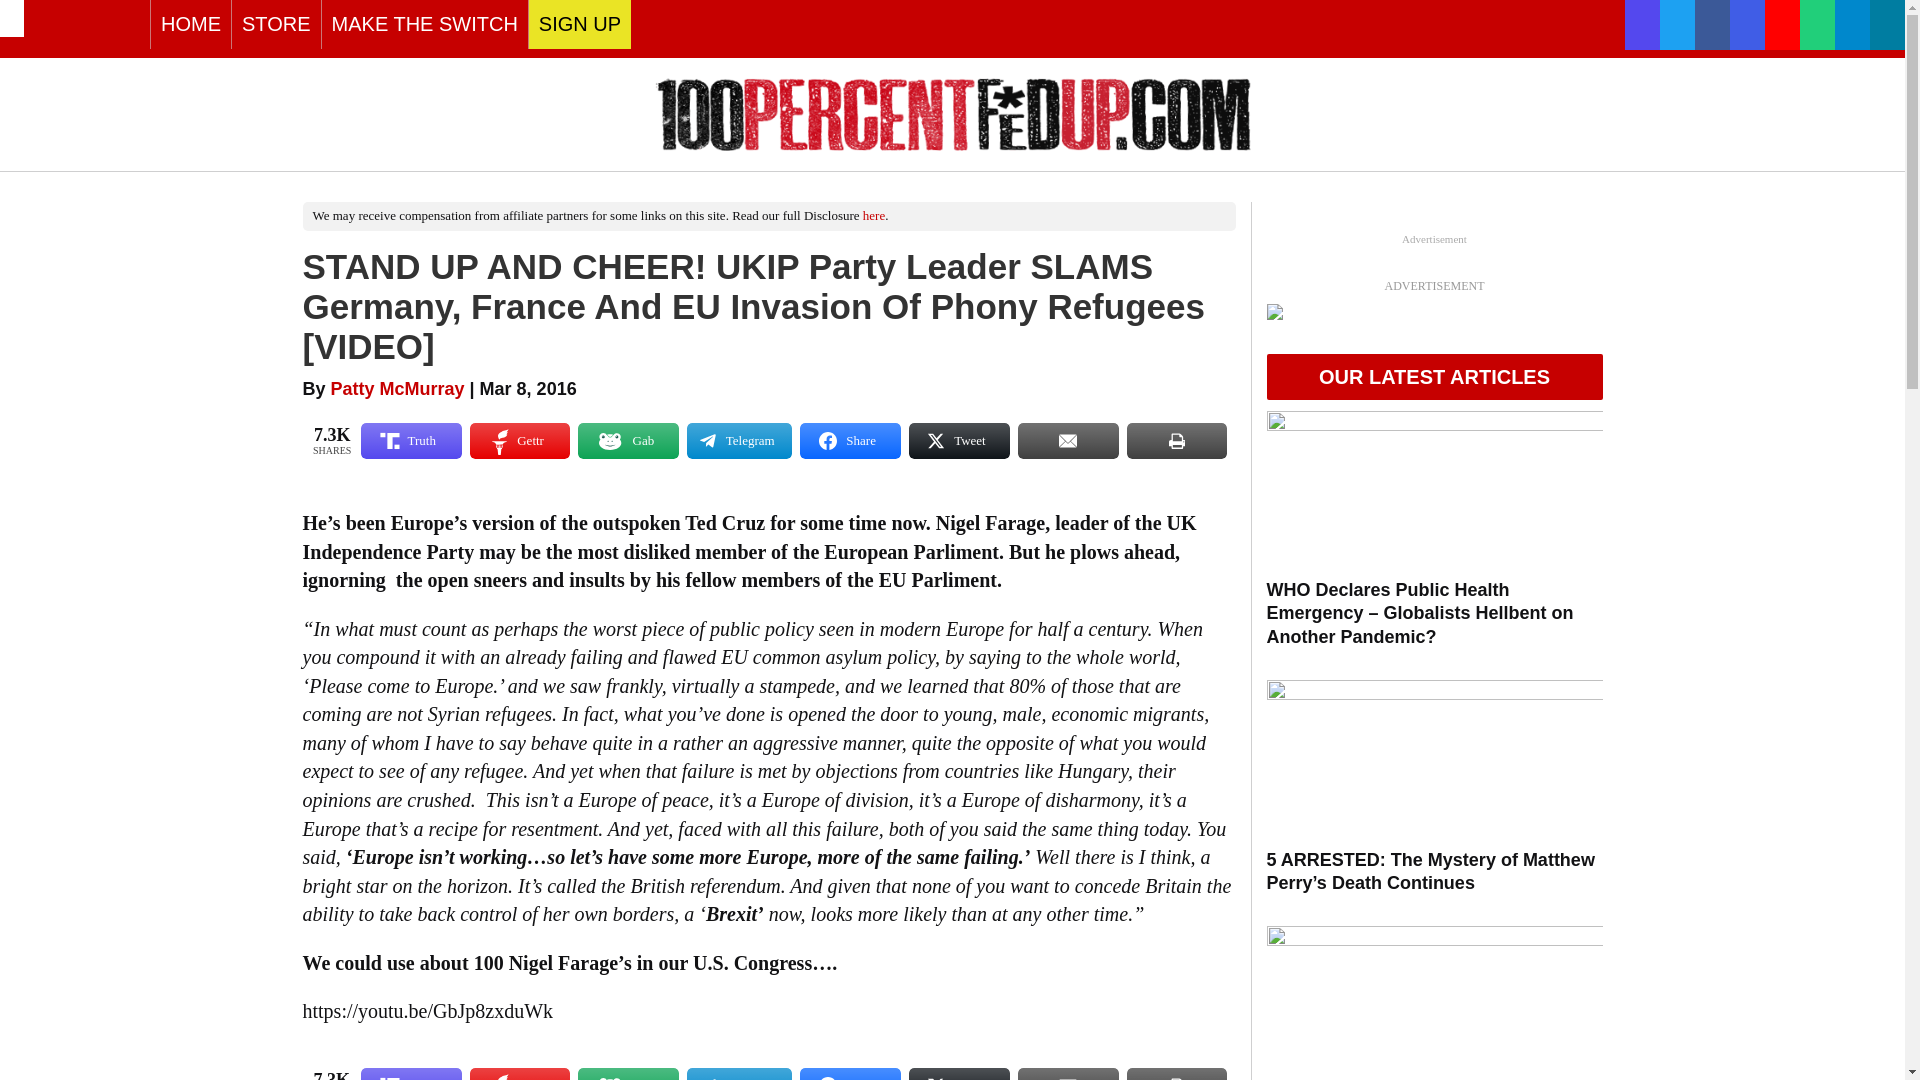 Image resolution: width=1920 pixels, height=1080 pixels. What do you see at coordinates (850, 441) in the screenshot?
I see `Share` at bounding box center [850, 441].